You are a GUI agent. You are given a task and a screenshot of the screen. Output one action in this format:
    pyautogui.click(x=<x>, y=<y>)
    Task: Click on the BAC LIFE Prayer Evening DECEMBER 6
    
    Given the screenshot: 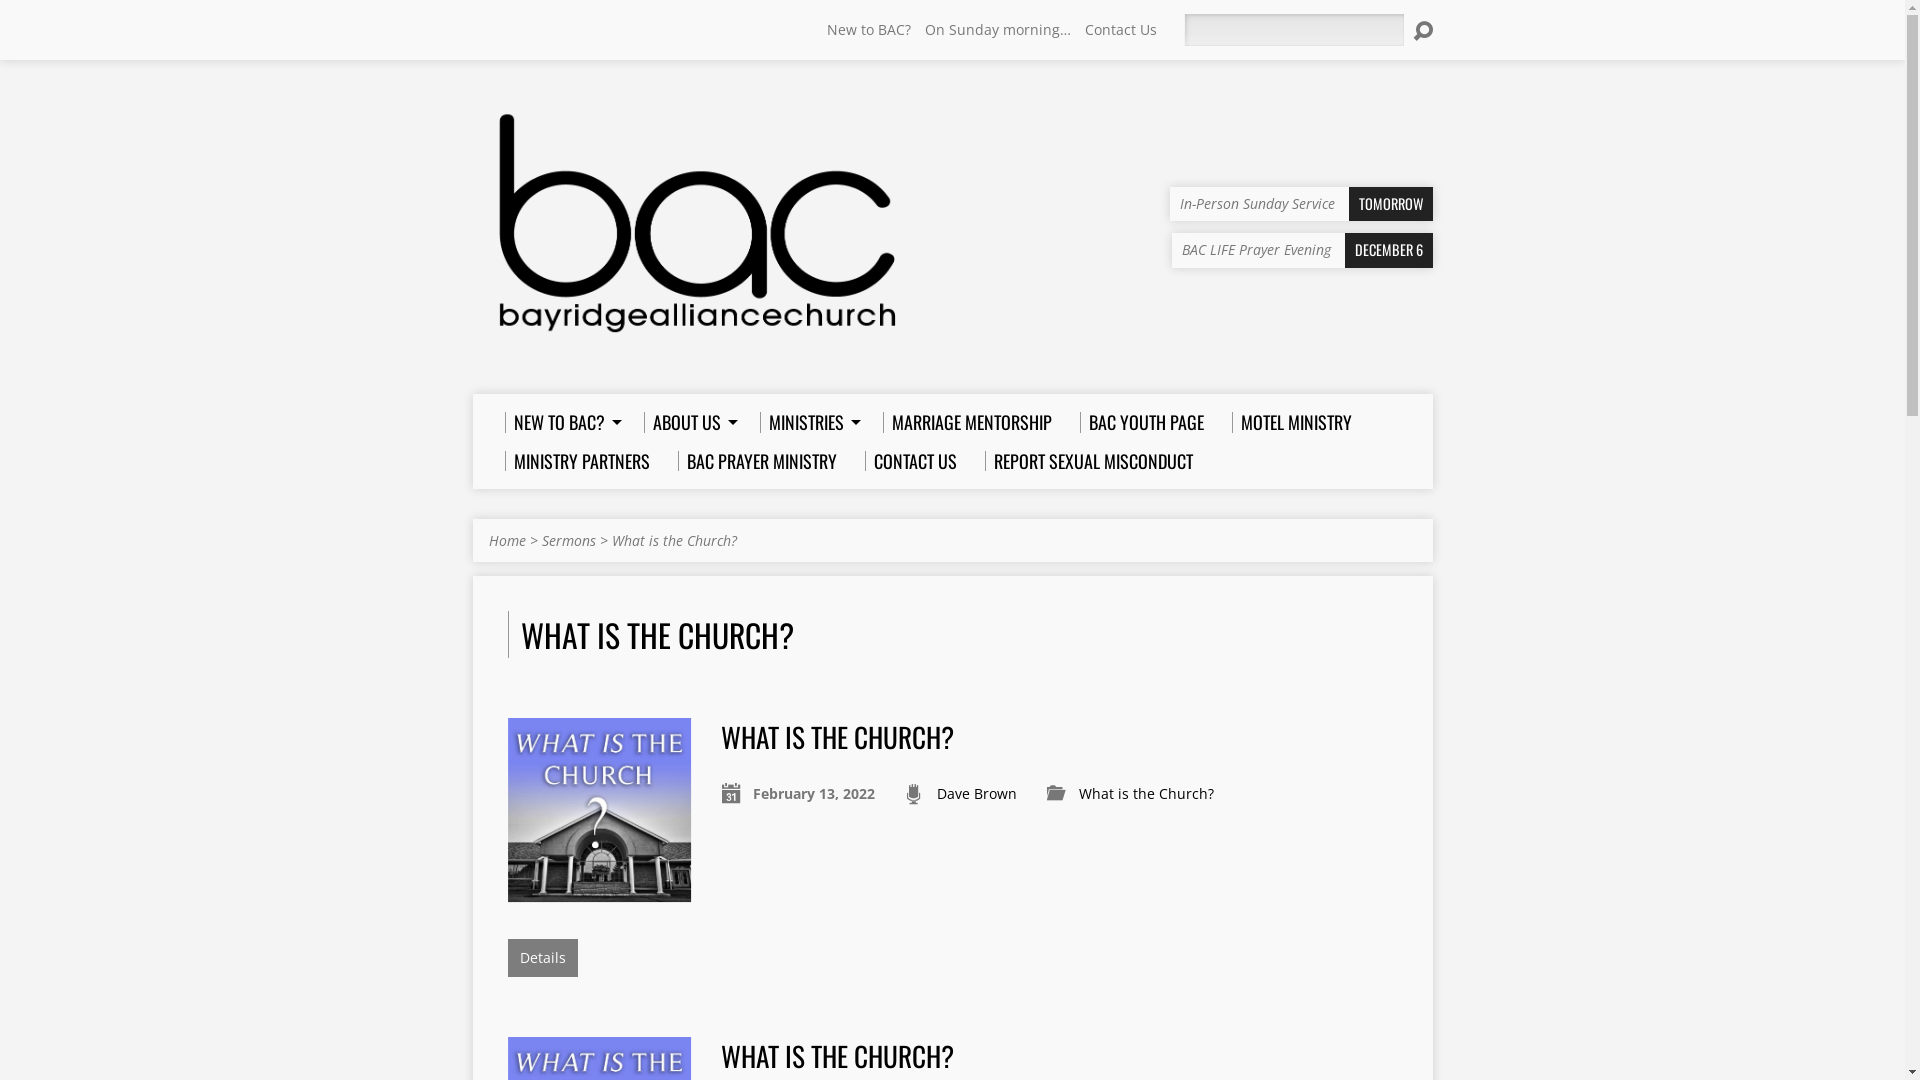 What is the action you would take?
    pyautogui.click(x=1302, y=250)
    